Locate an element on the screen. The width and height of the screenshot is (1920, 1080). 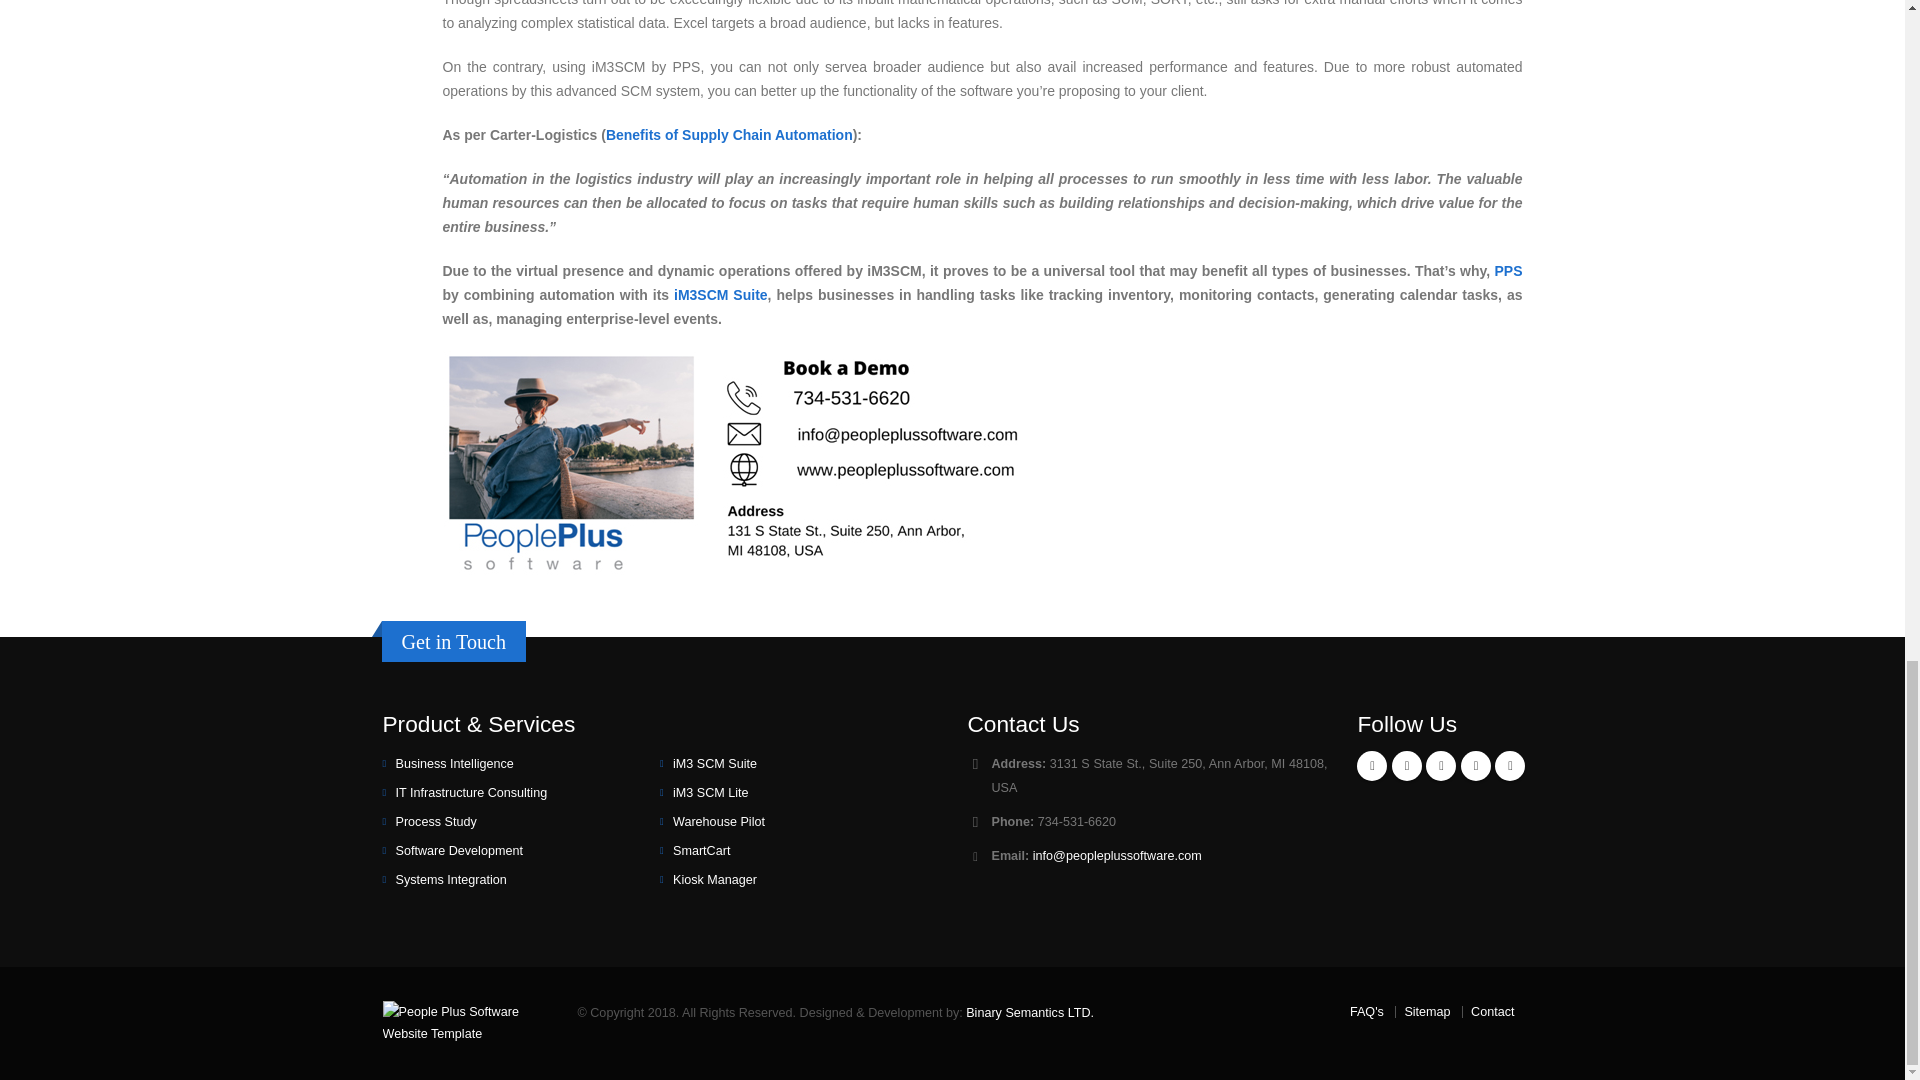
Twitter is located at coordinates (1407, 765).